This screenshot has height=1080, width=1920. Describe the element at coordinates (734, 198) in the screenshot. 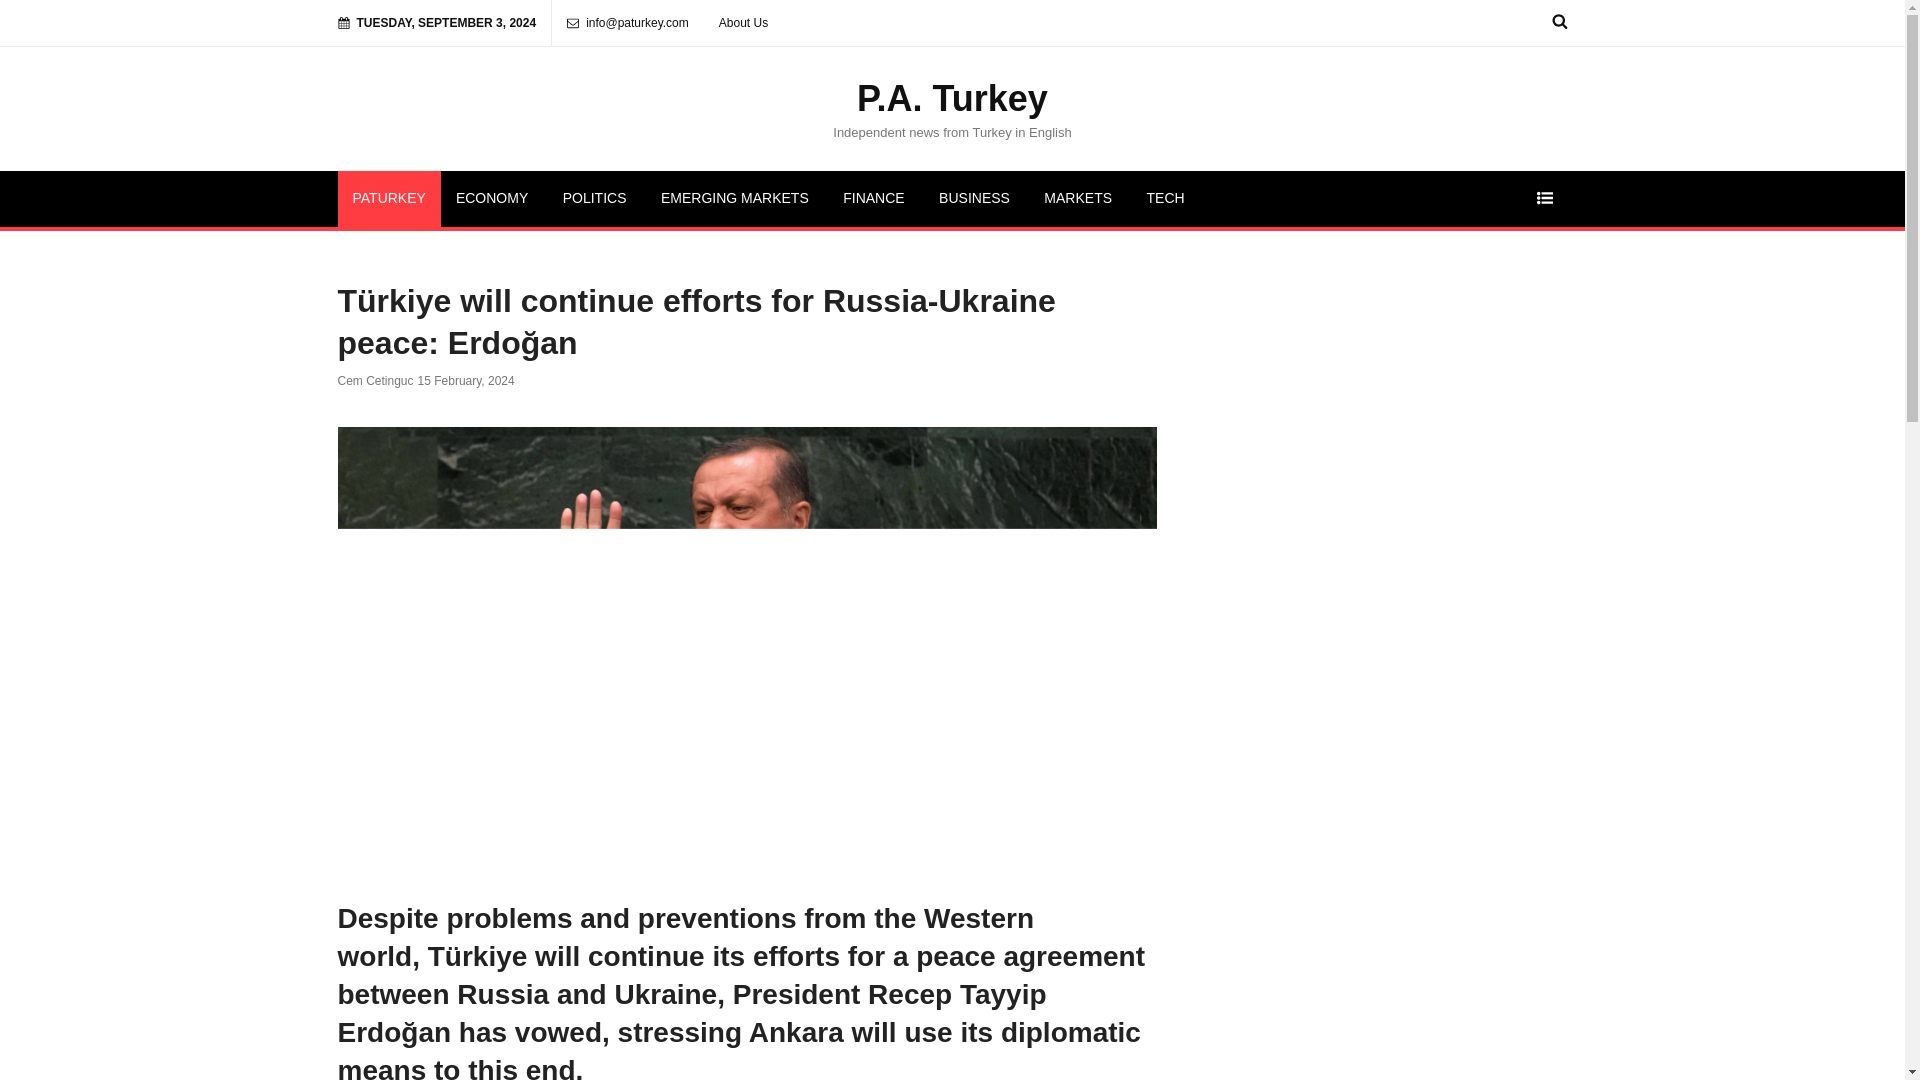

I see `EMERGING MARKETS` at that location.